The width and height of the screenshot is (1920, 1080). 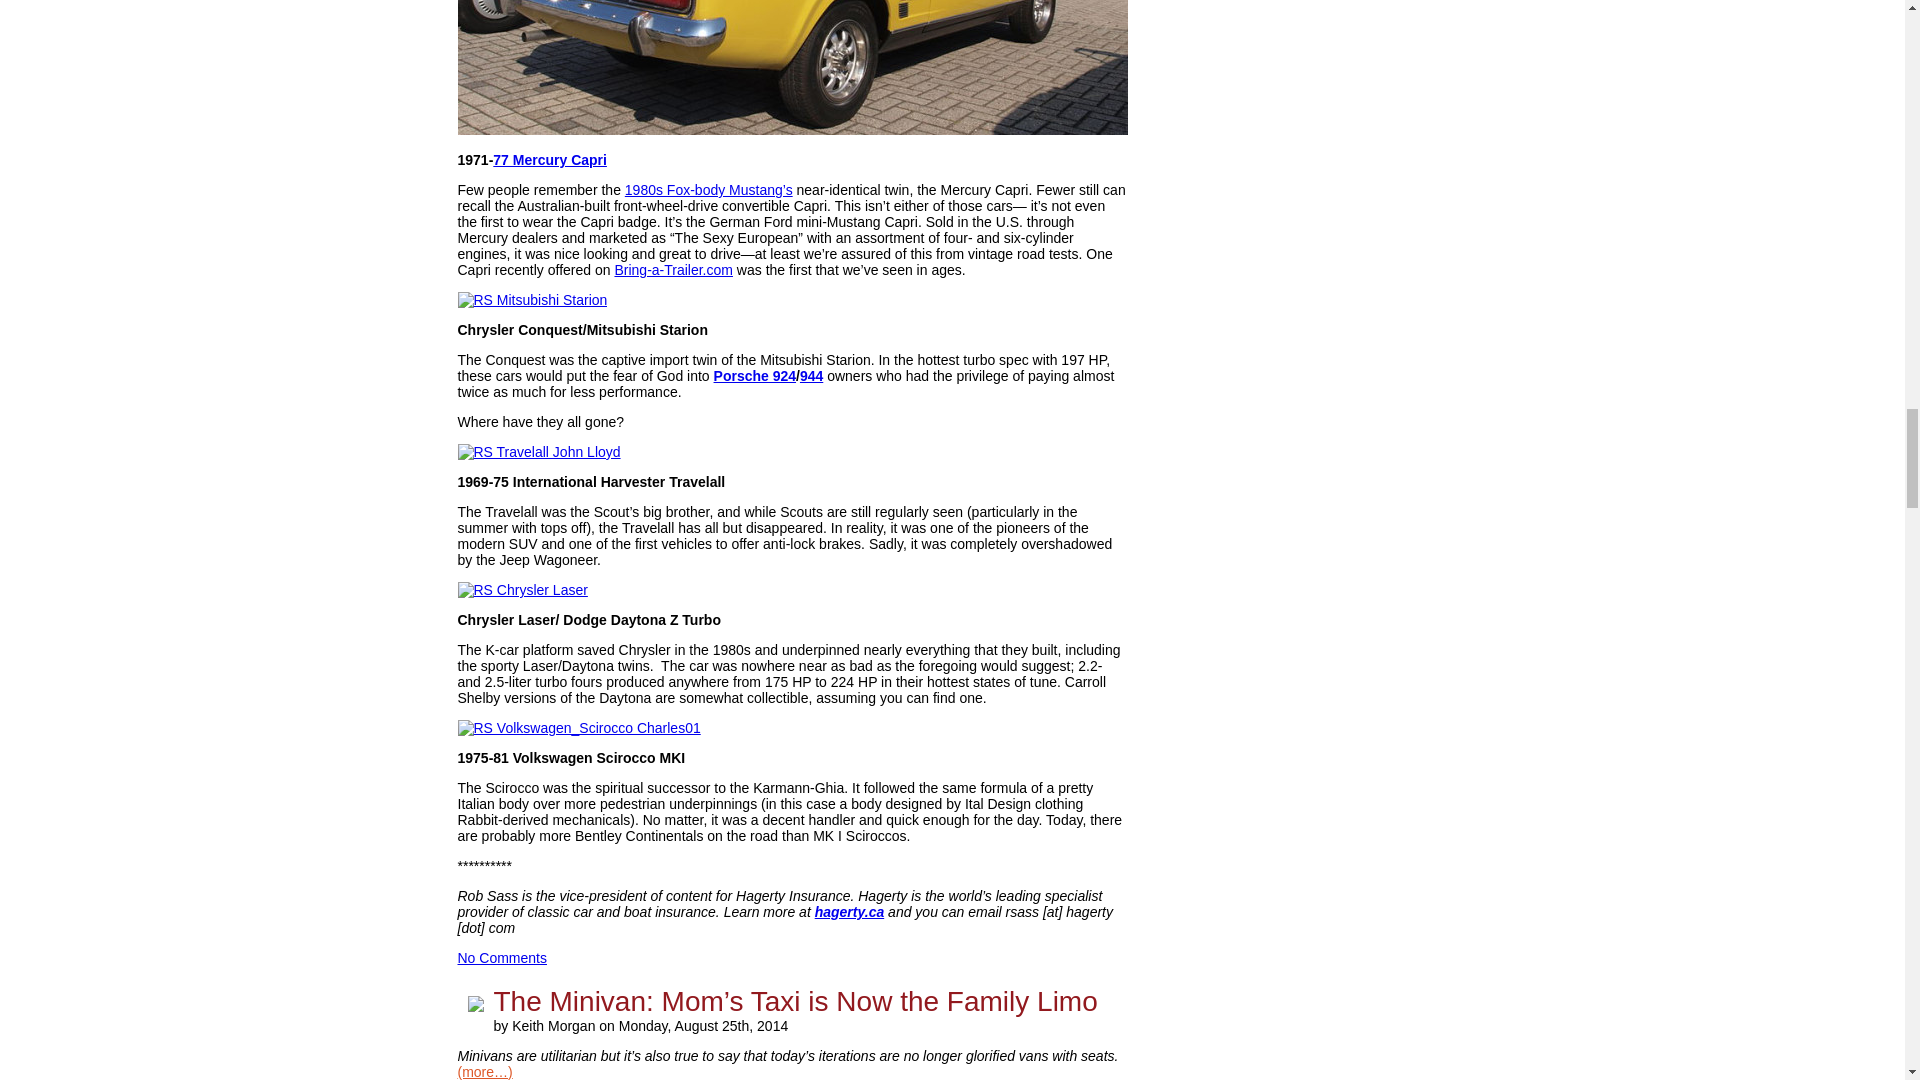 I want to click on Hagerty website, so click(x=850, y=912).